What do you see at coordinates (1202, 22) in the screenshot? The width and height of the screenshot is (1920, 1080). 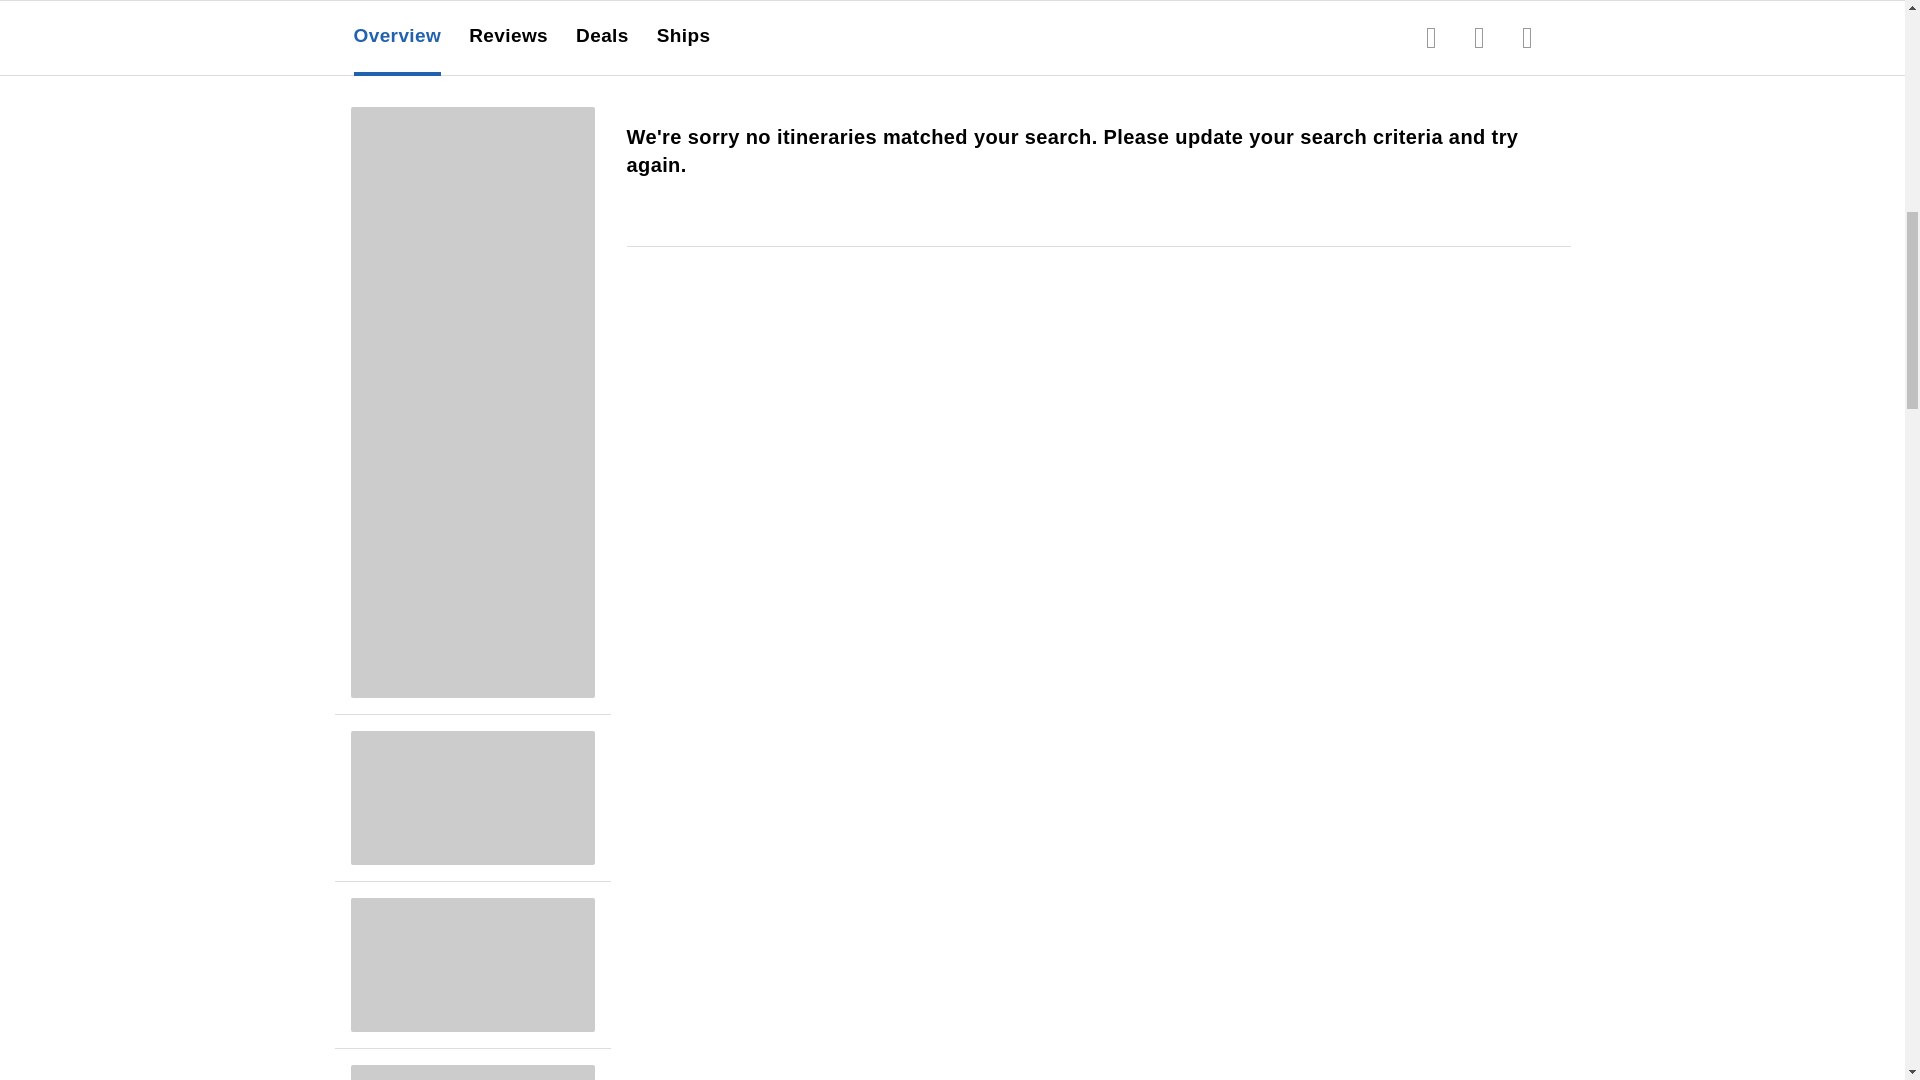 I see `Show more` at bounding box center [1202, 22].